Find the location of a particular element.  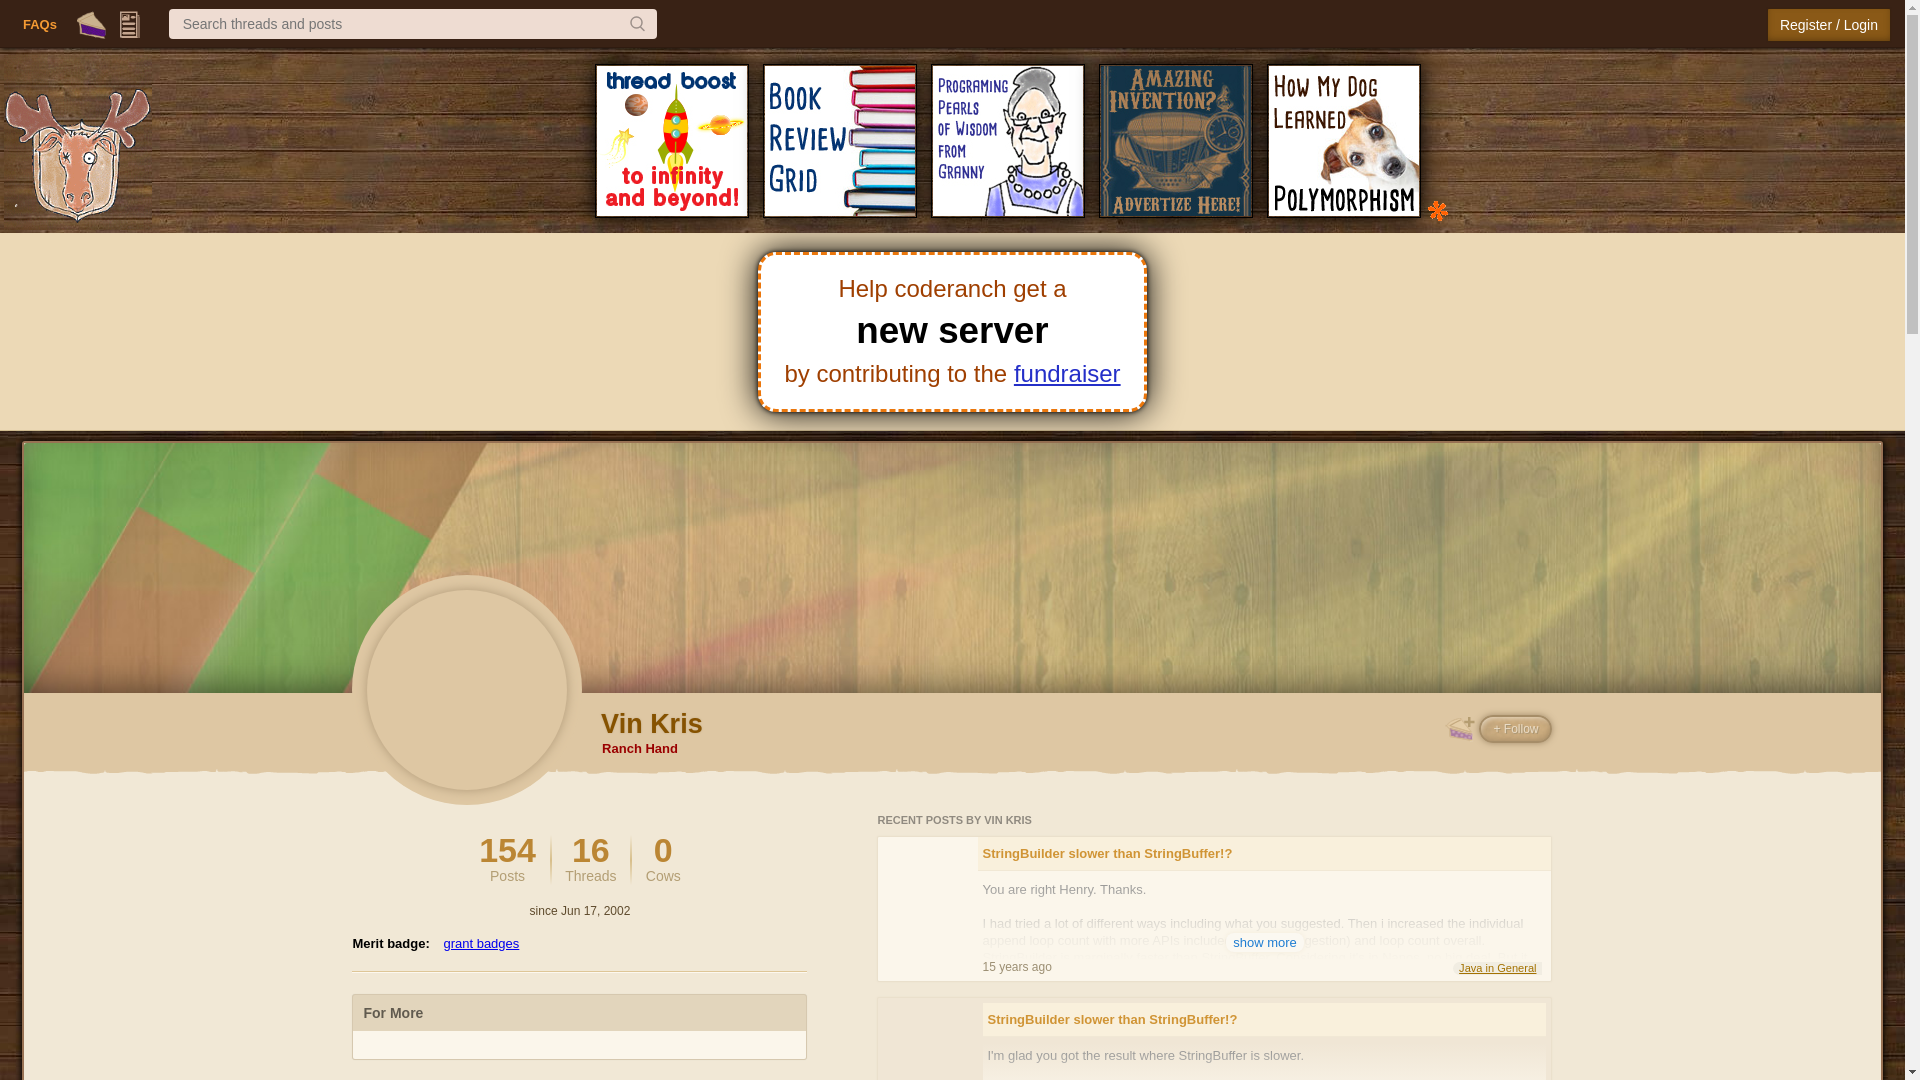

StringBuilder slower than StringBuffer!? is located at coordinates (92, 24).